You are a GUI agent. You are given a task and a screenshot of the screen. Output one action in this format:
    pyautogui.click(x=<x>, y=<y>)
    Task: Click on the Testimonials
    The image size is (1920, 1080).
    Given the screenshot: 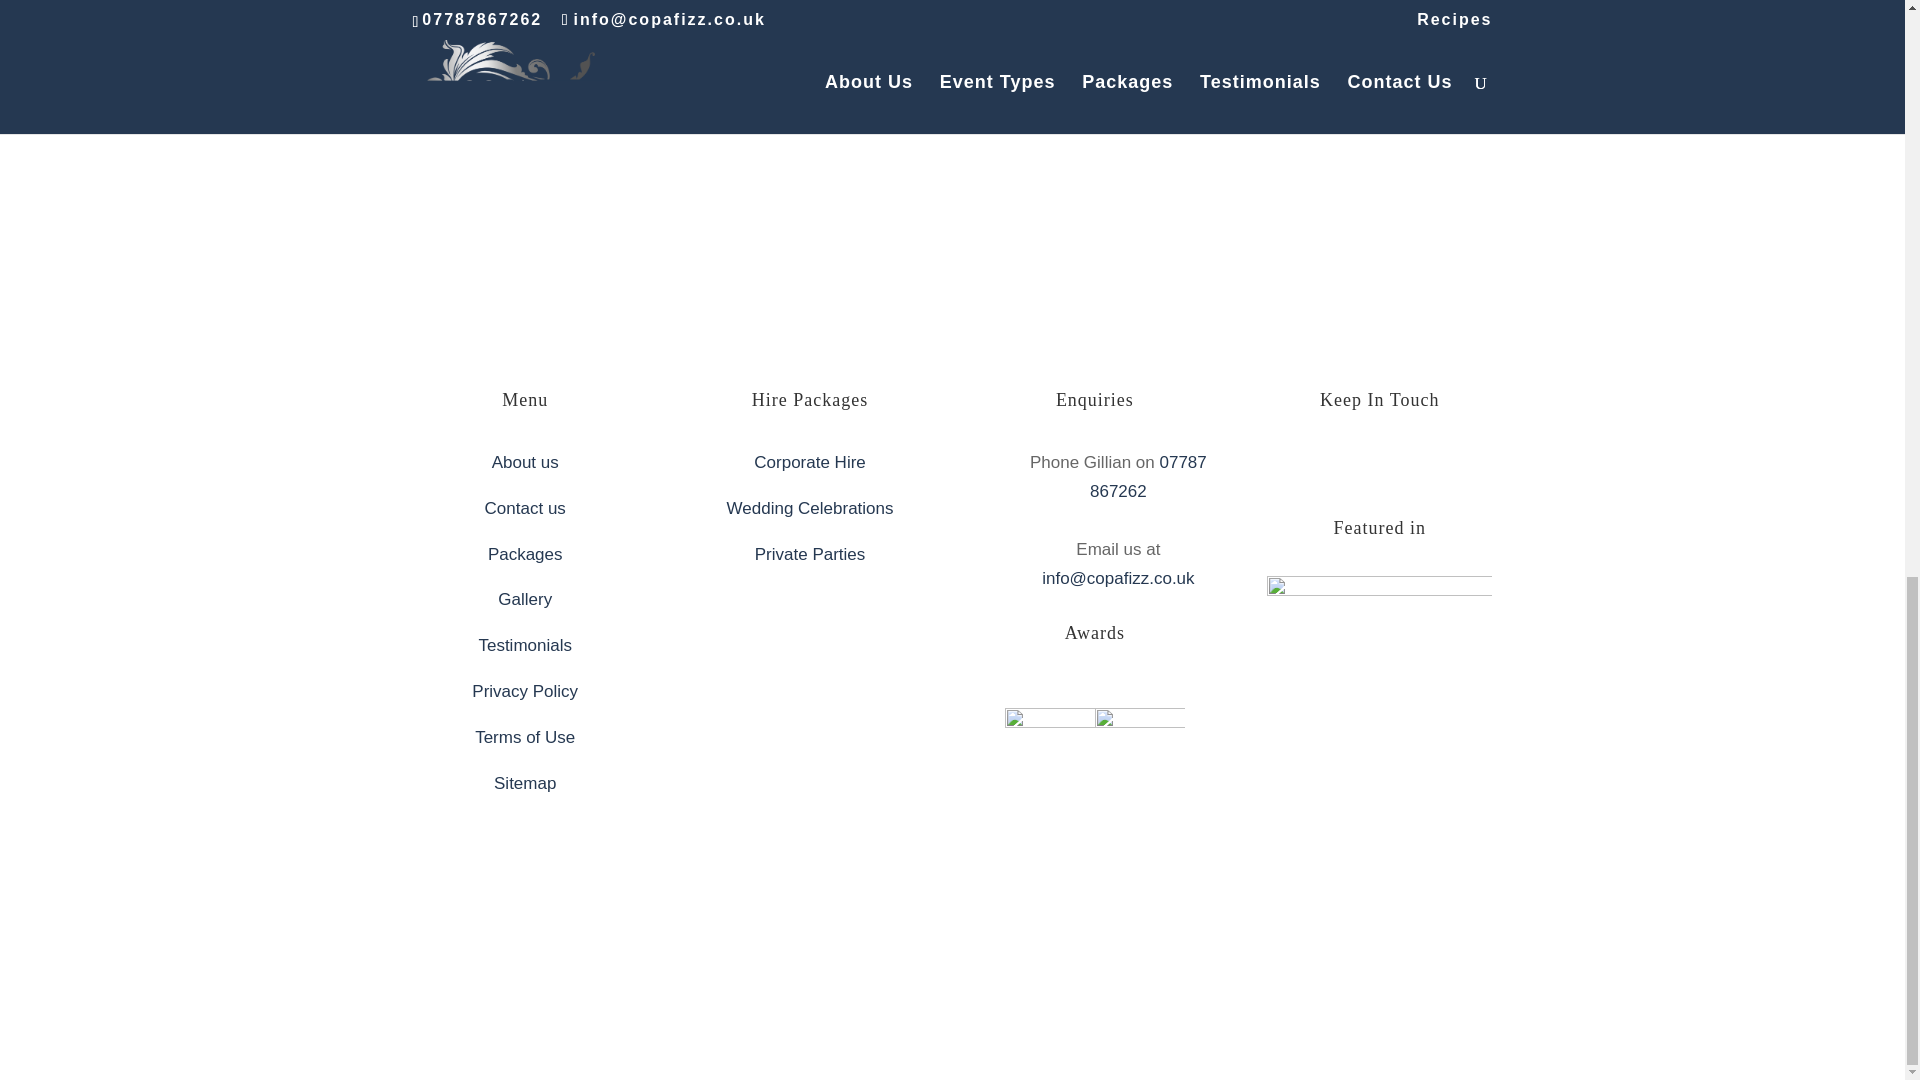 What is the action you would take?
    pyautogui.click(x=525, y=645)
    